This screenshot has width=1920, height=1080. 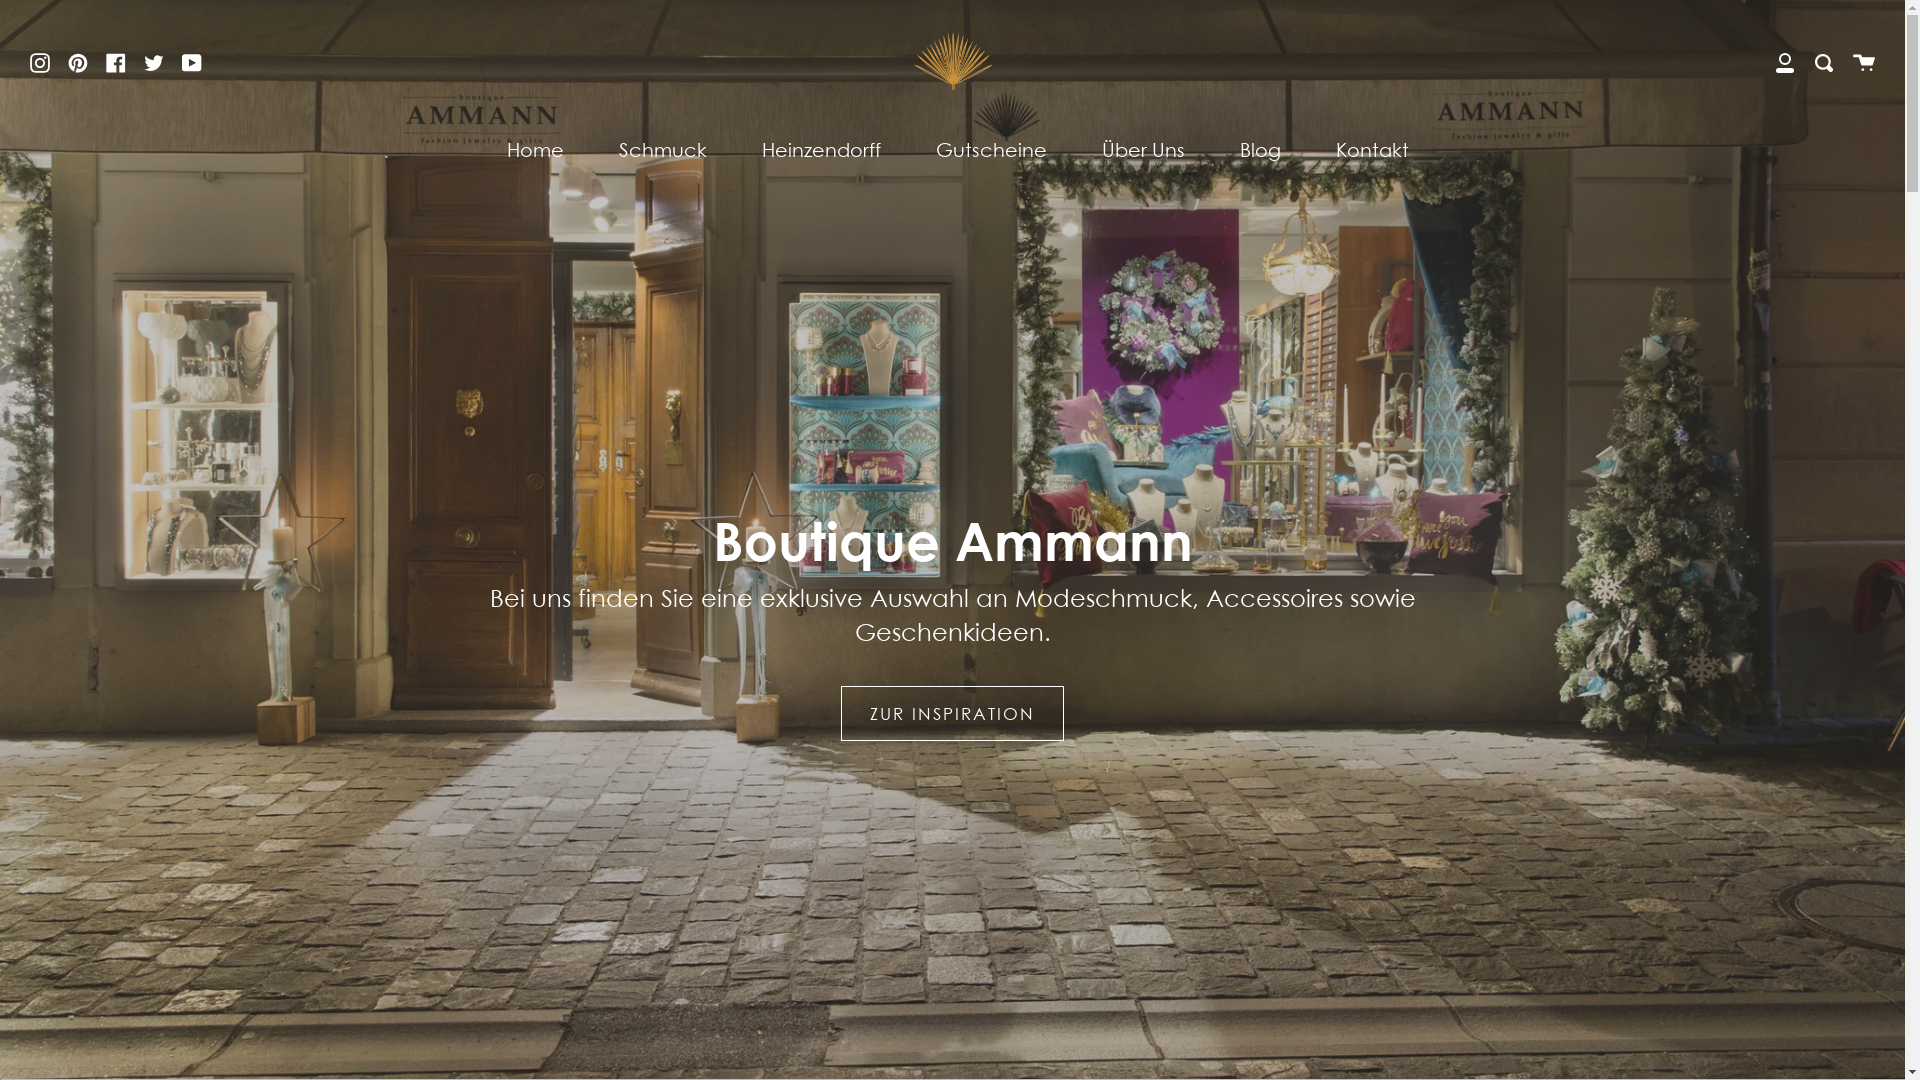 I want to click on Warenkorb, so click(x=1864, y=62).